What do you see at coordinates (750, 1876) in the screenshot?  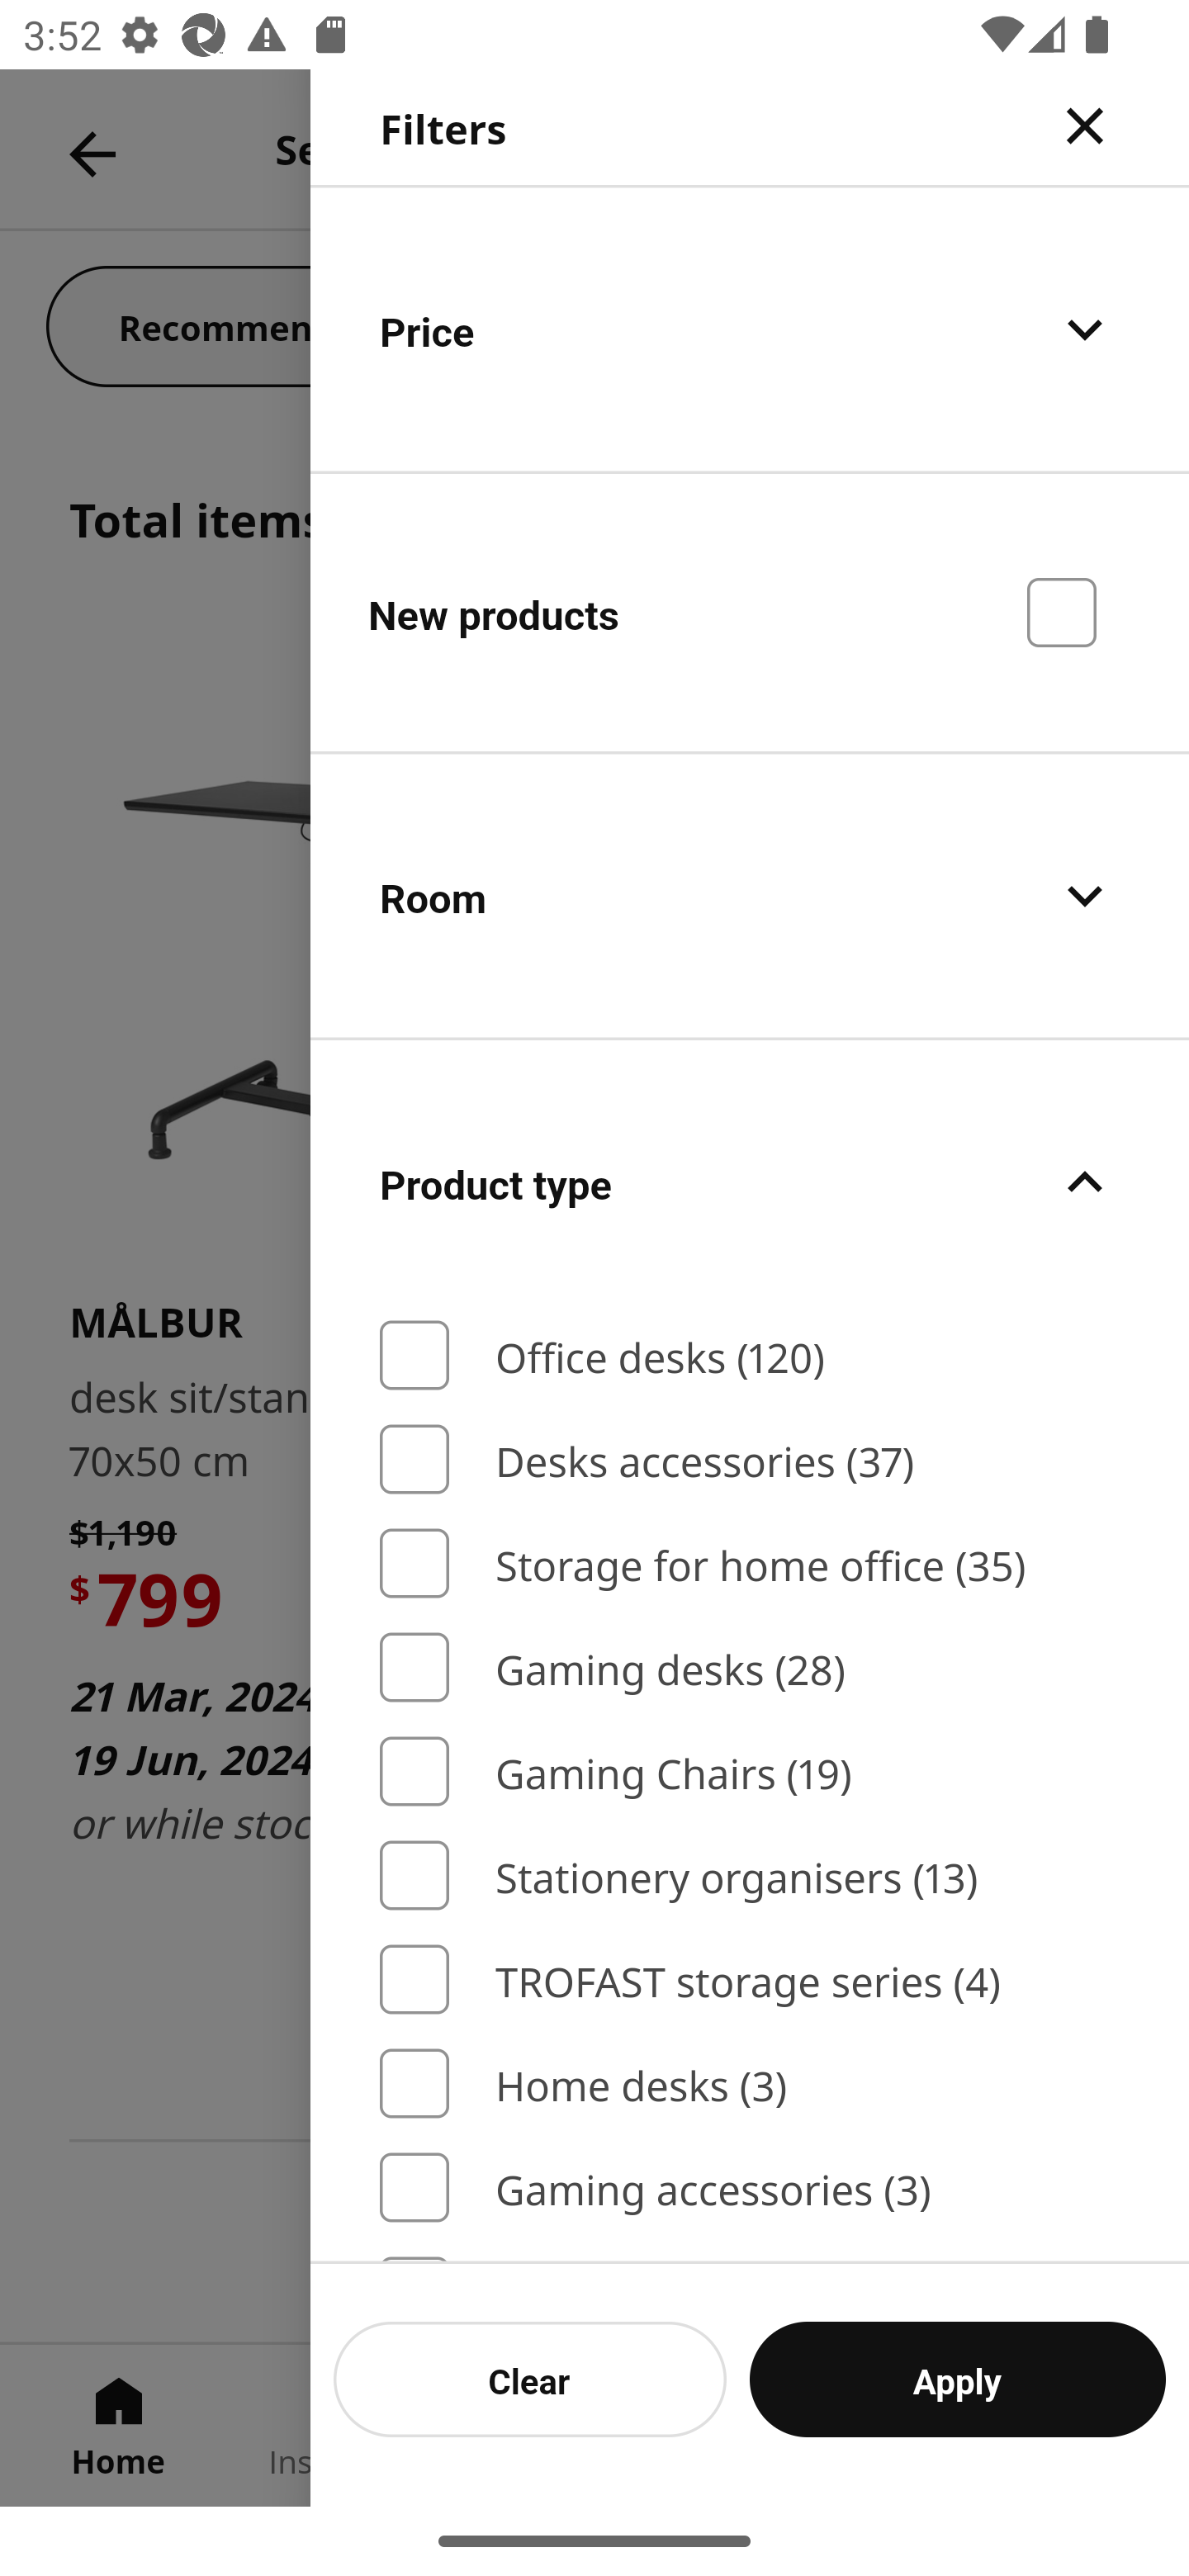 I see `Stationery organisers (13)` at bounding box center [750, 1876].